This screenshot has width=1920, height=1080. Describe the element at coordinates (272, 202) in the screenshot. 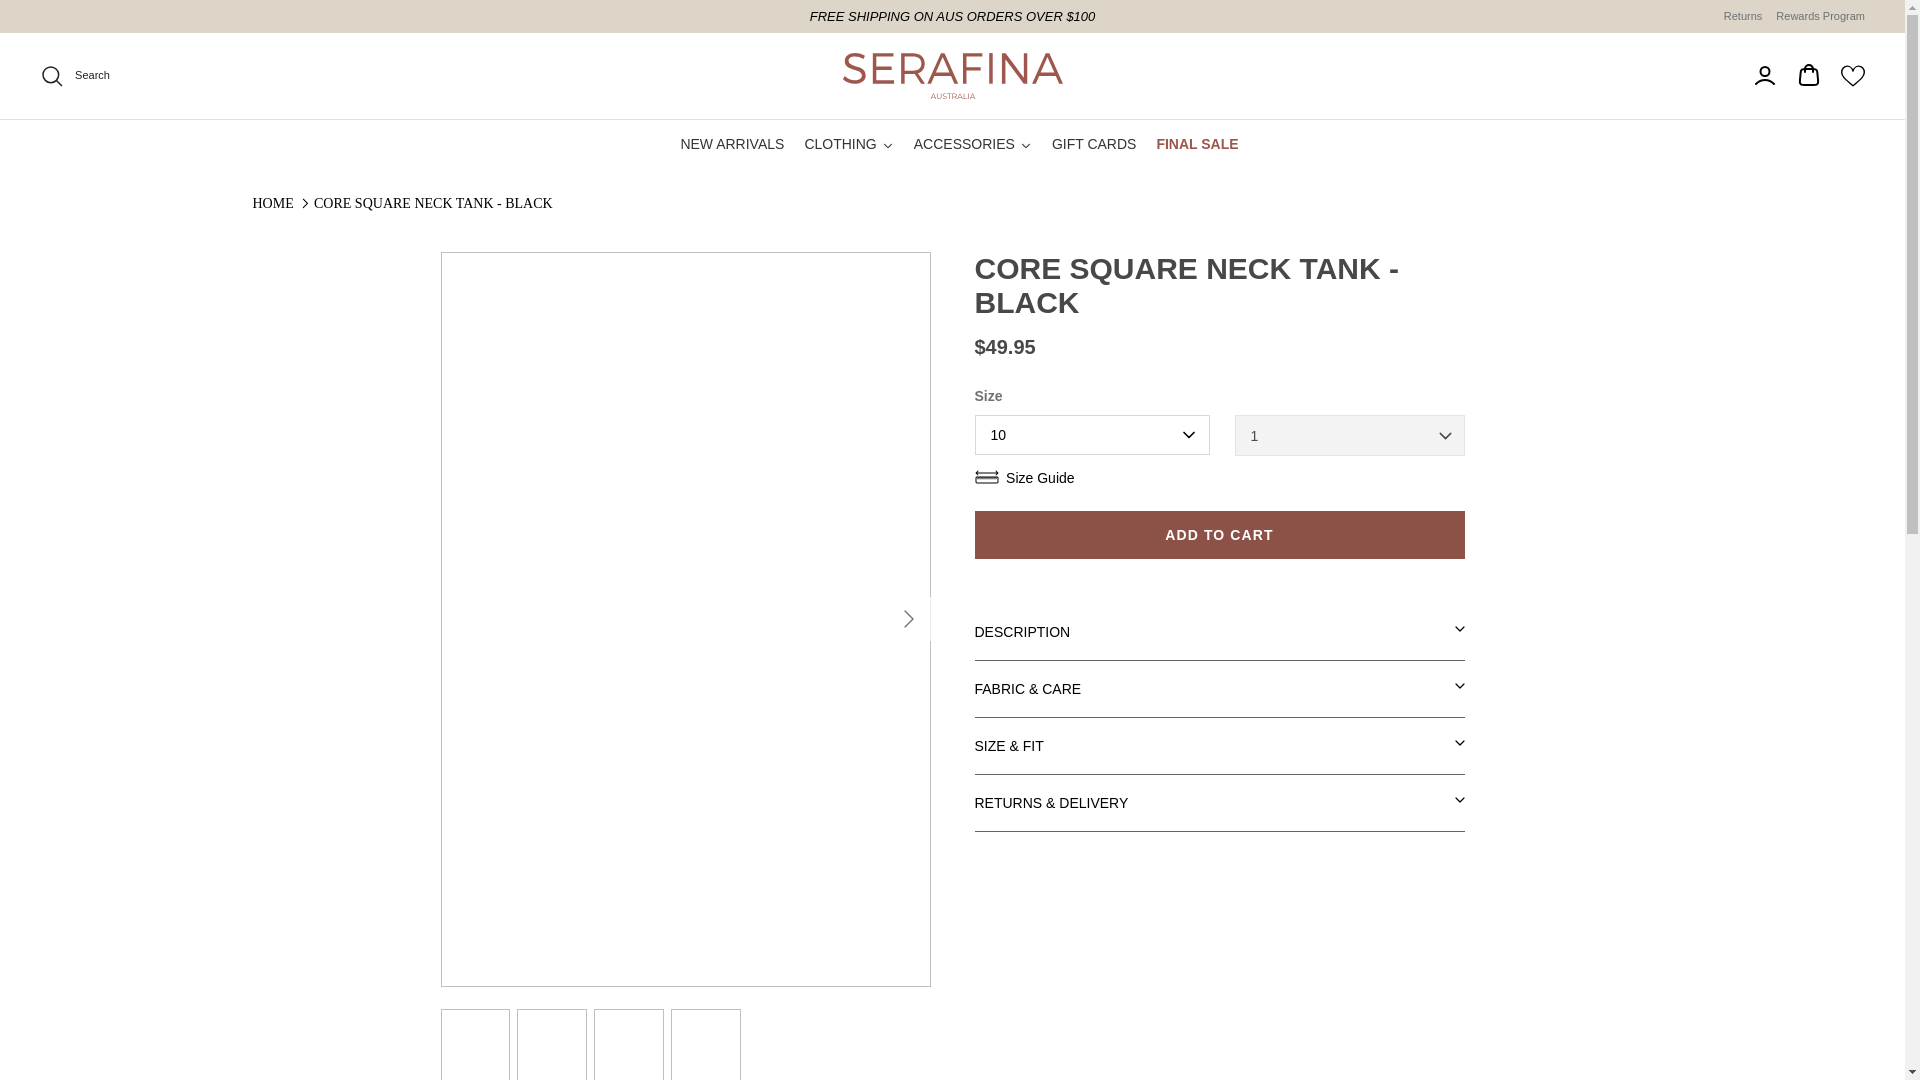

I see `HOME` at that location.